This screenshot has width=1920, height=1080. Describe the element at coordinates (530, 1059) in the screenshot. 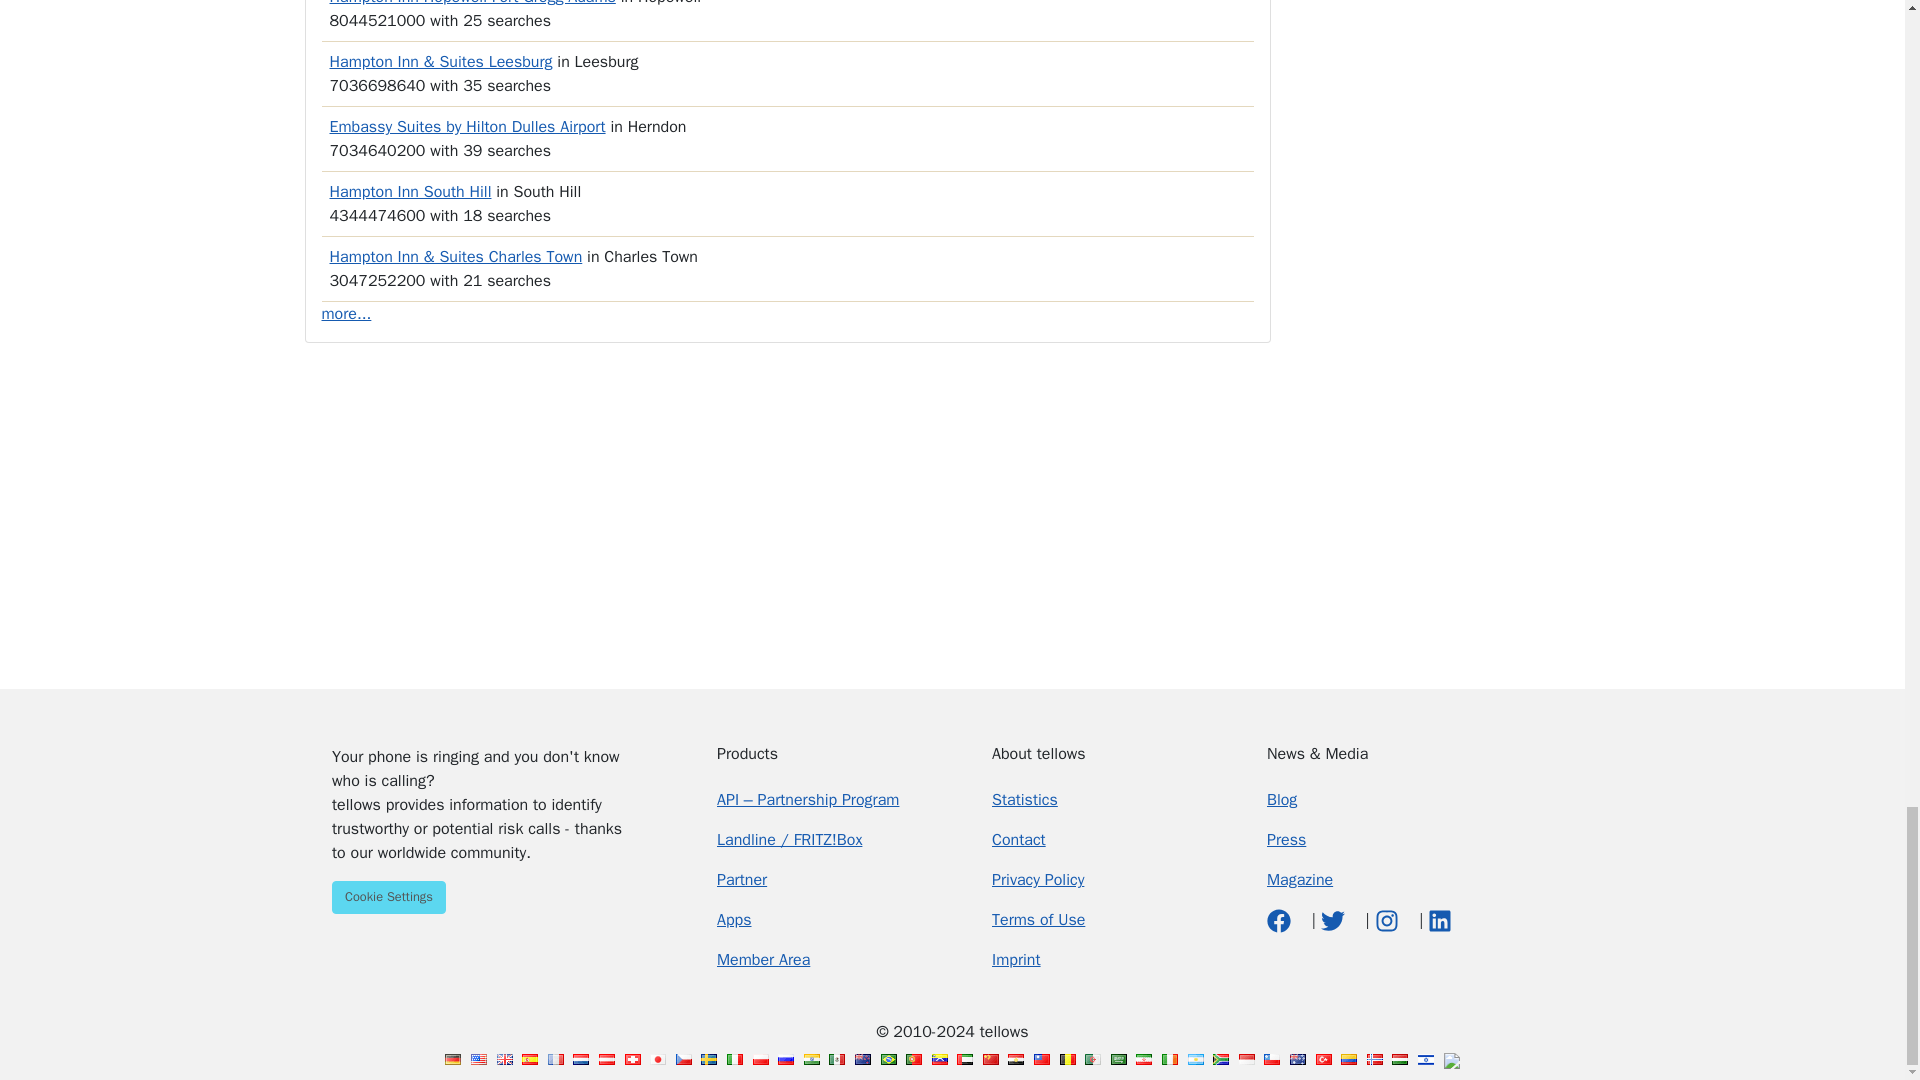

I see `tellows Spain` at that location.